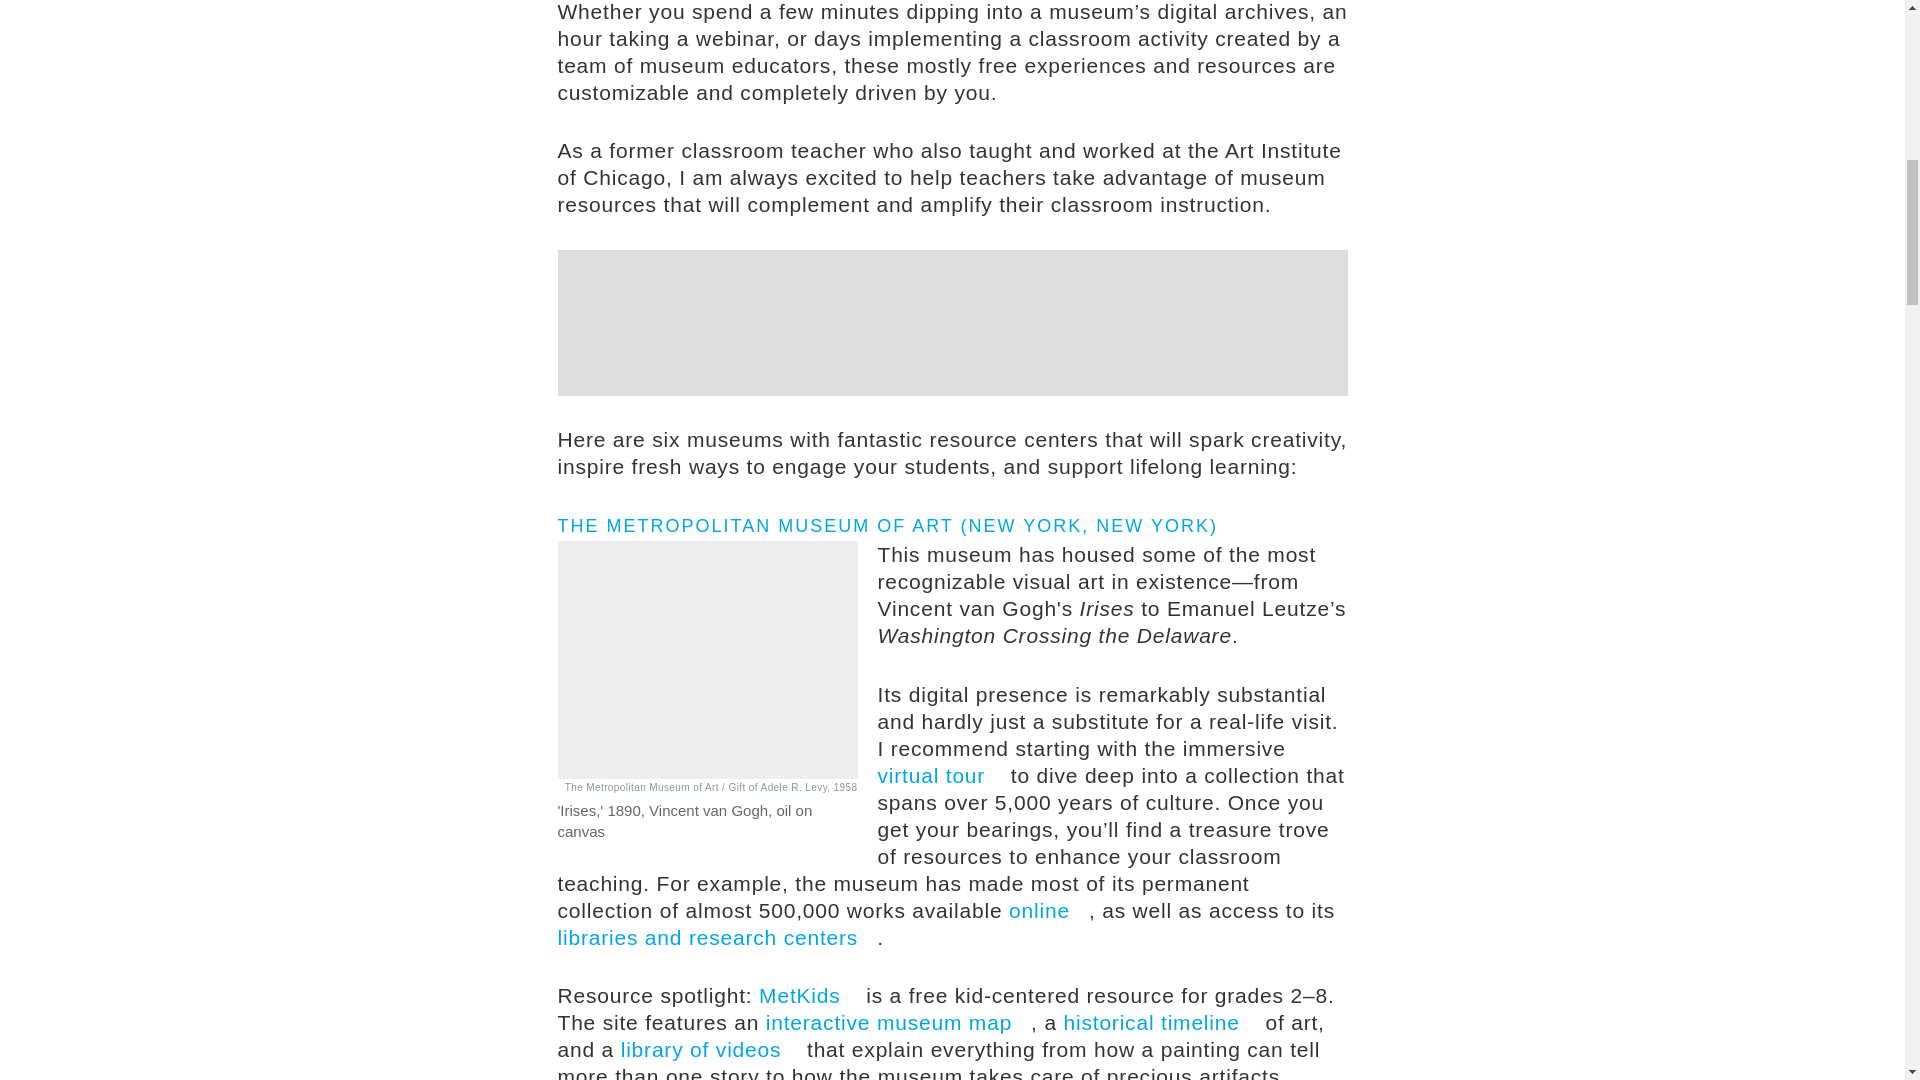  Describe the element at coordinates (1161, 1022) in the screenshot. I see `historical timeline` at that location.